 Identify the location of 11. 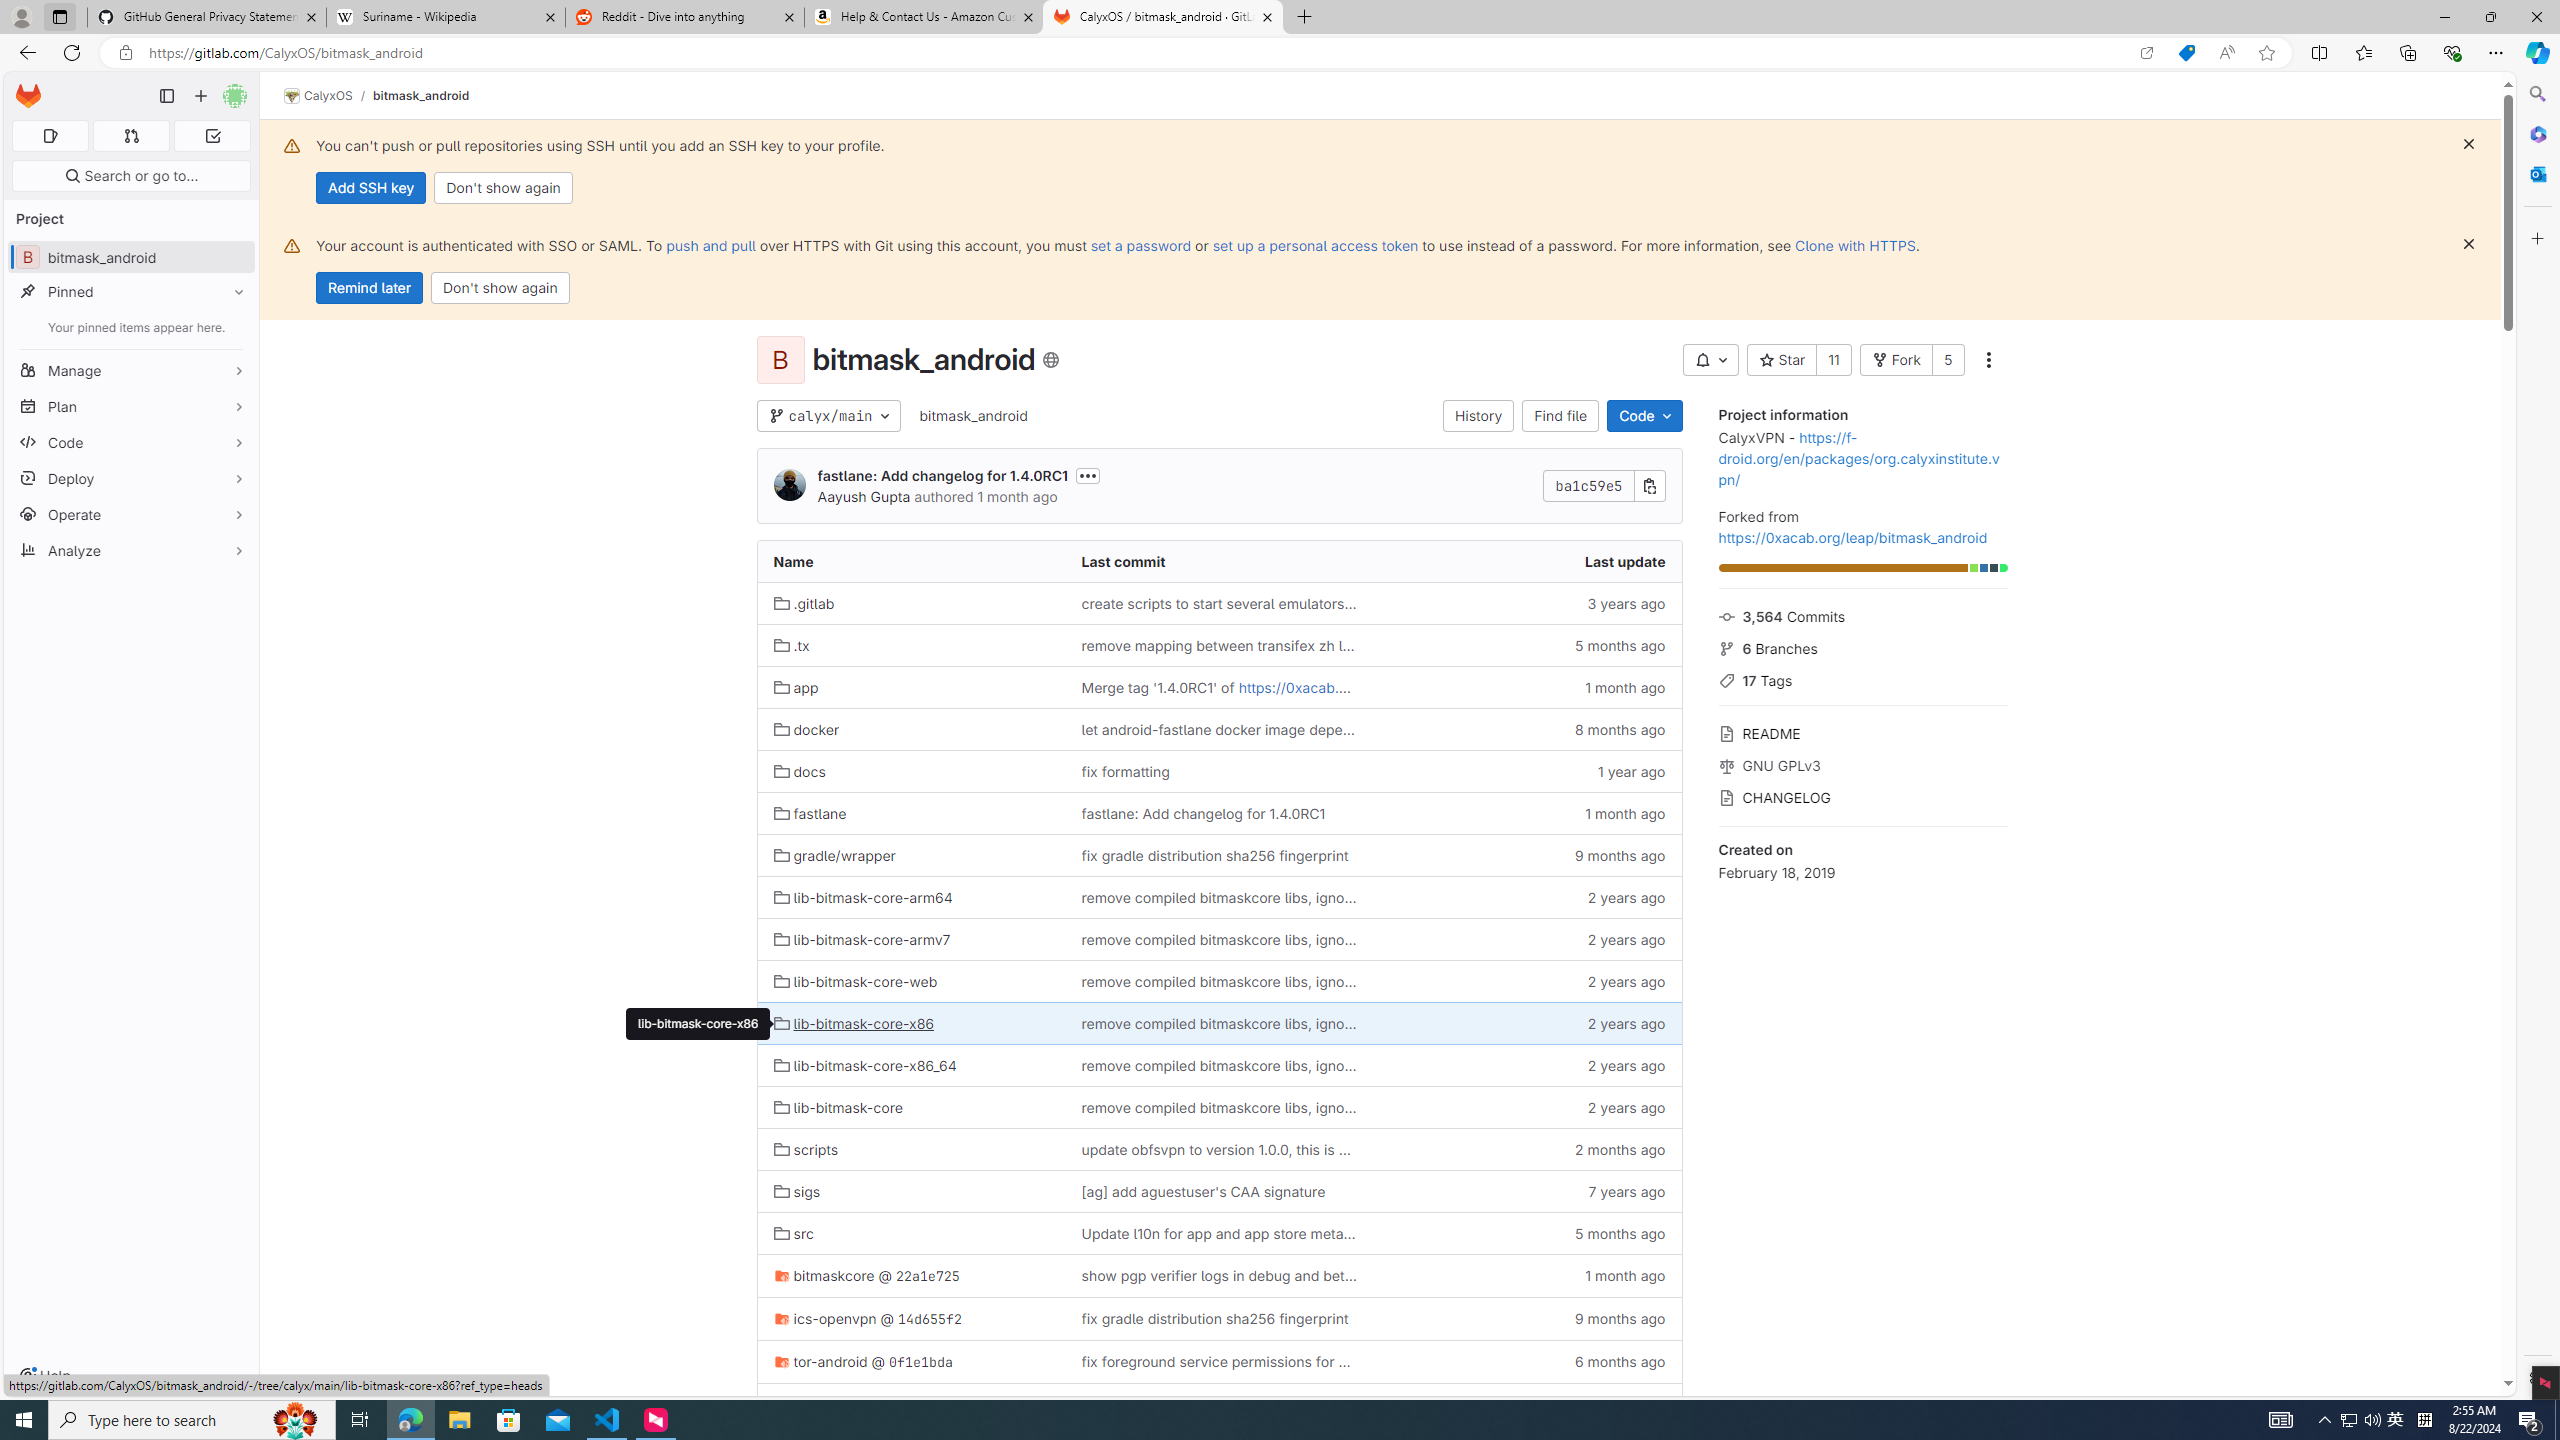
(1832, 360).